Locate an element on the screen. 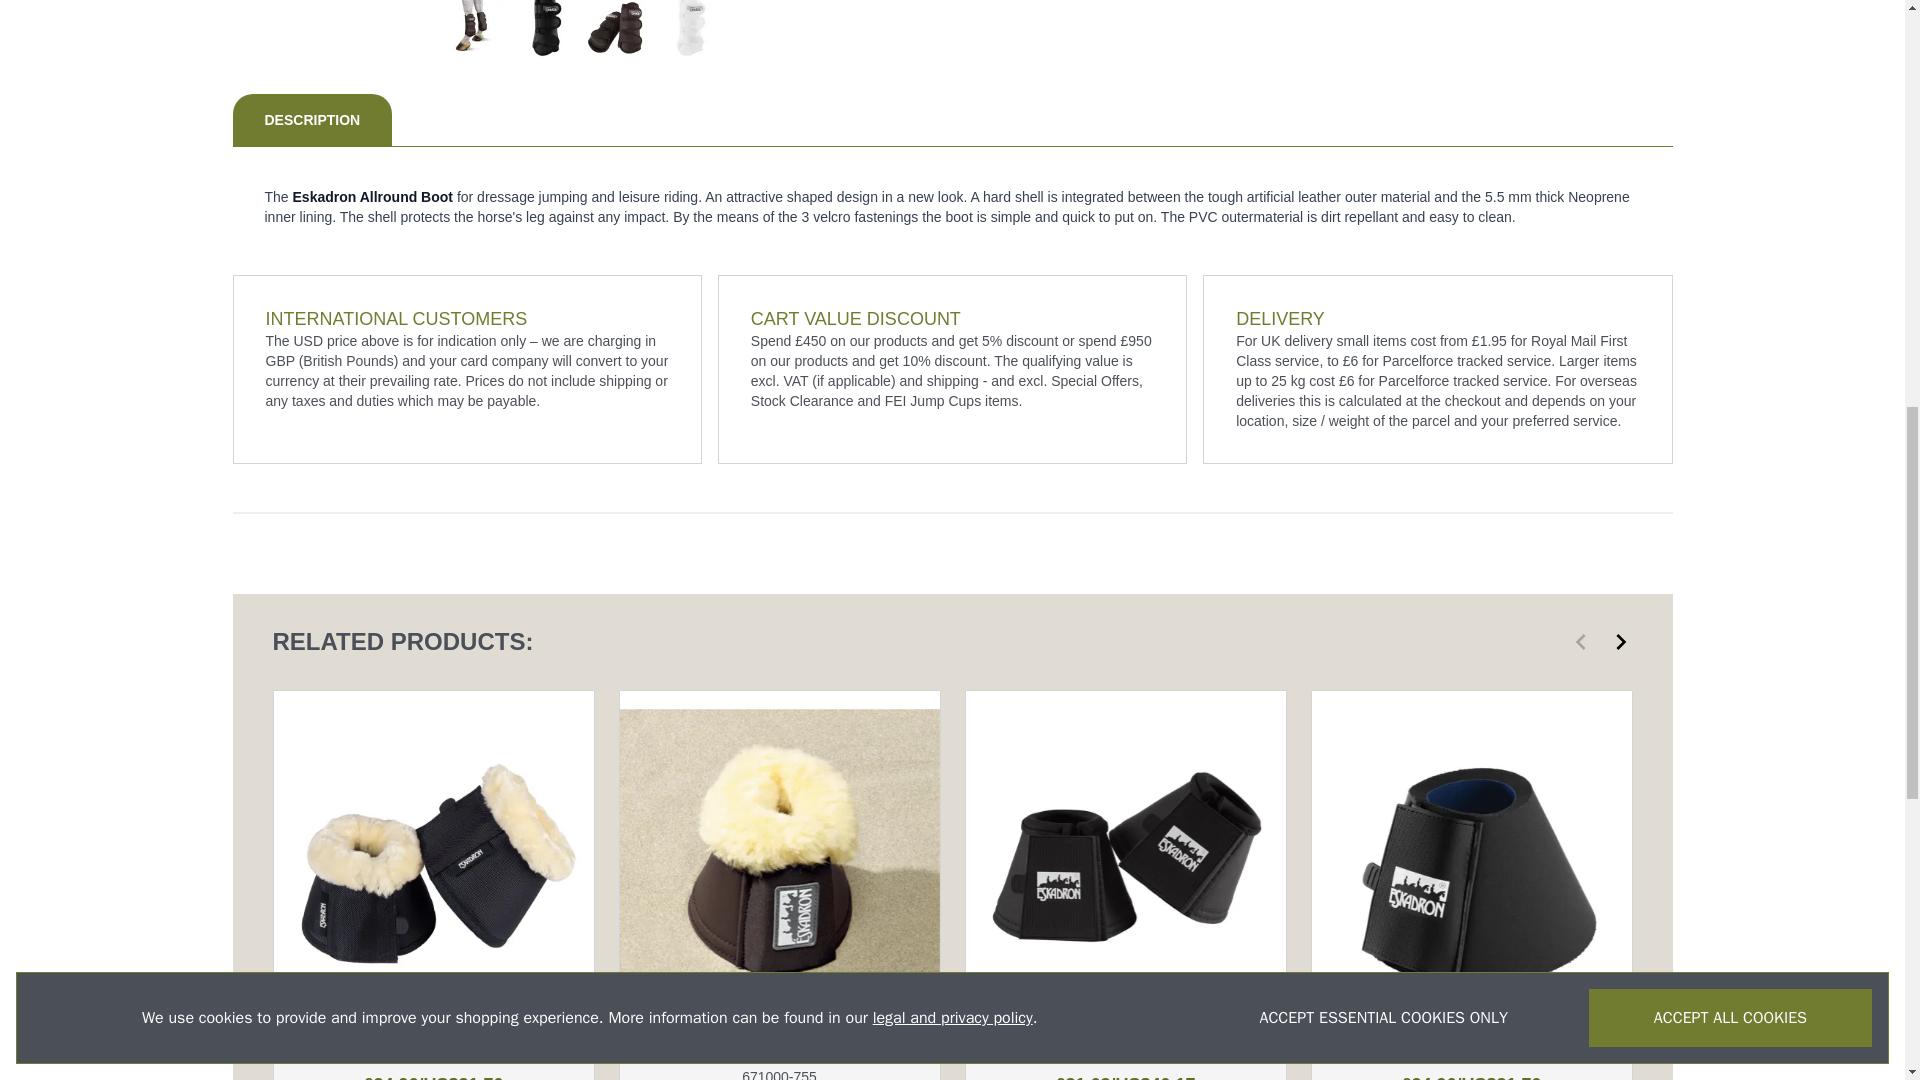 Image resolution: width=1920 pixels, height=1080 pixels. Eskadron - Allround Boot - Front - 514000-765 is located at coordinates (616, 30).